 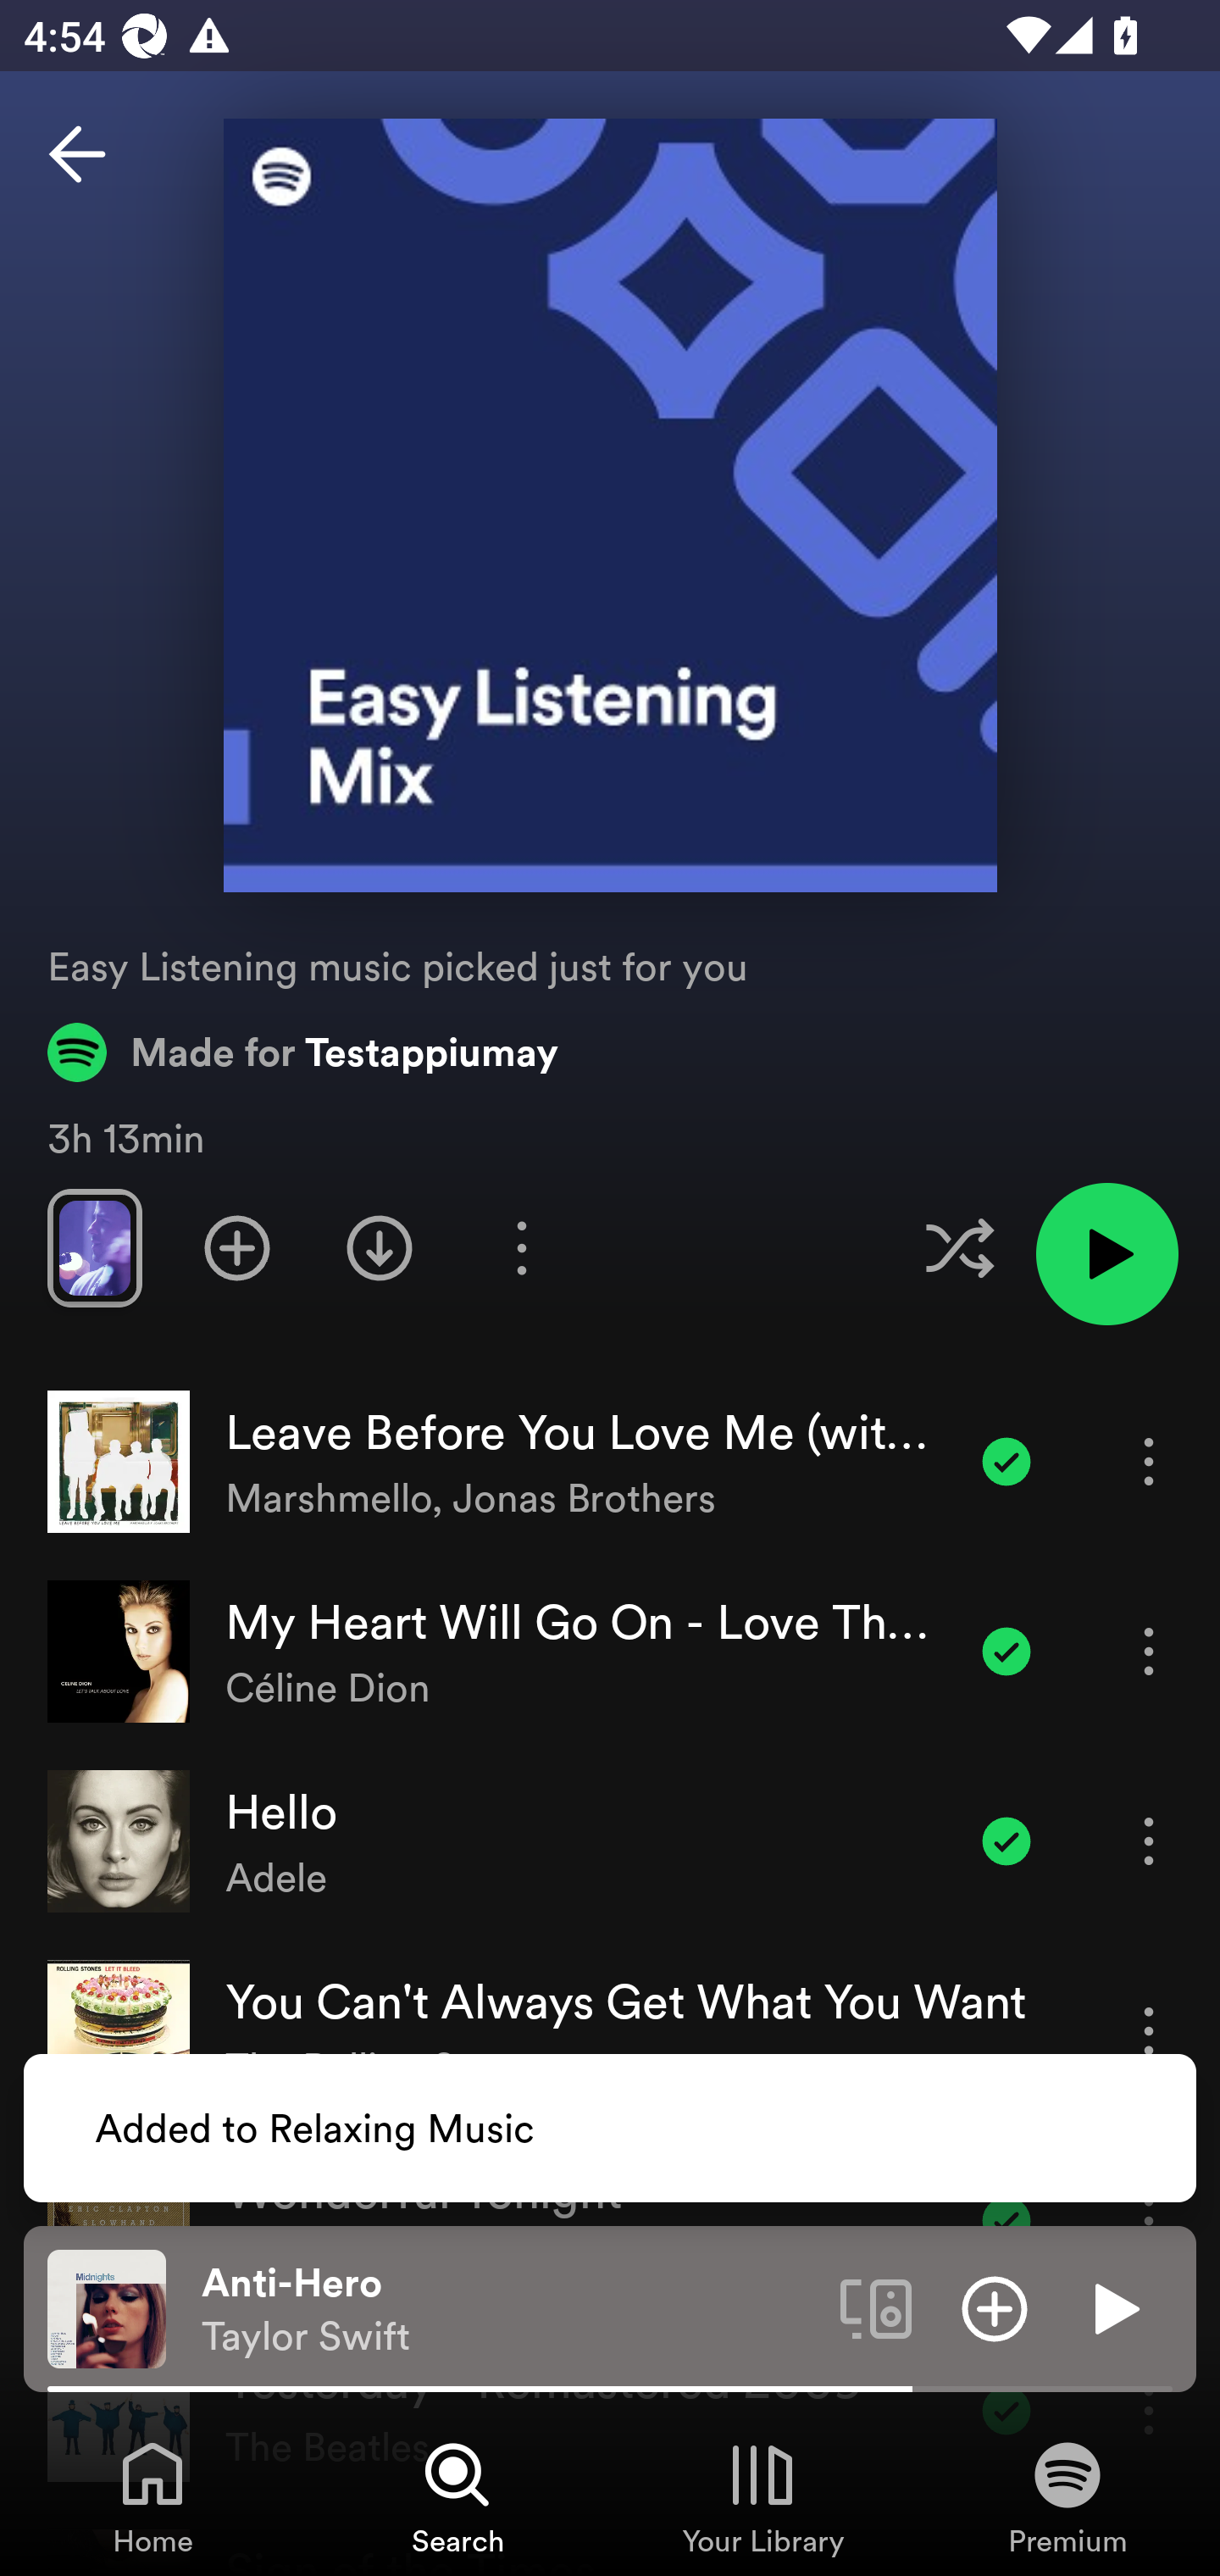 I want to click on Home, Tab 1 of 4 Home Home, so click(x=152, y=2496).